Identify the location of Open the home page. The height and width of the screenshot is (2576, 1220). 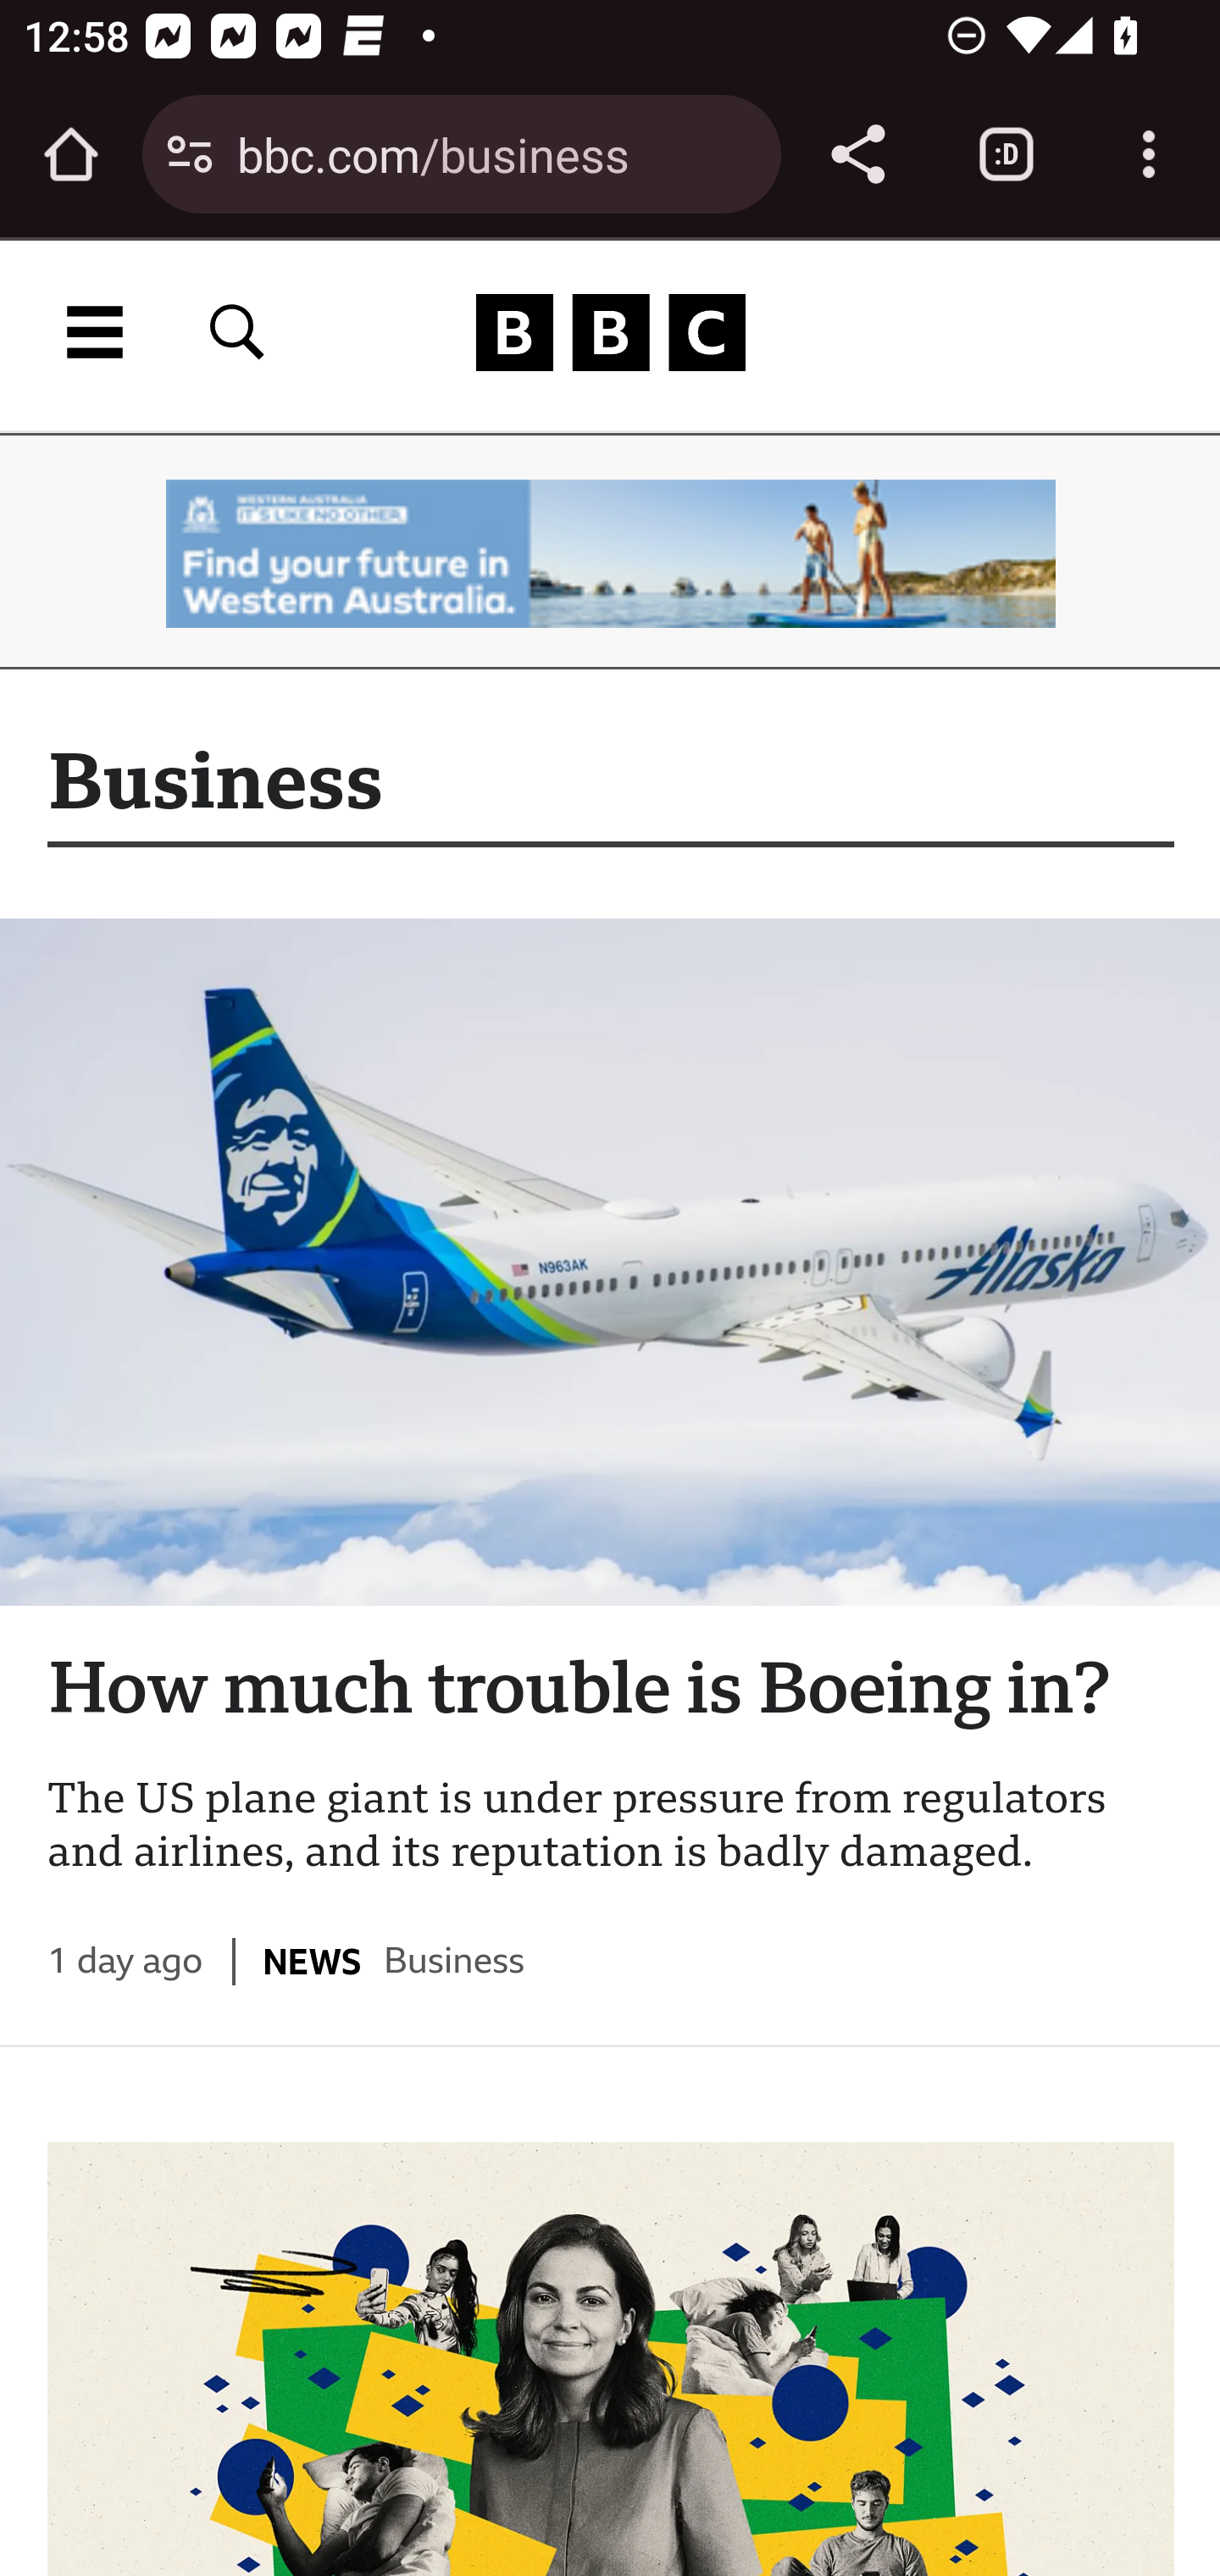
(71, 154).